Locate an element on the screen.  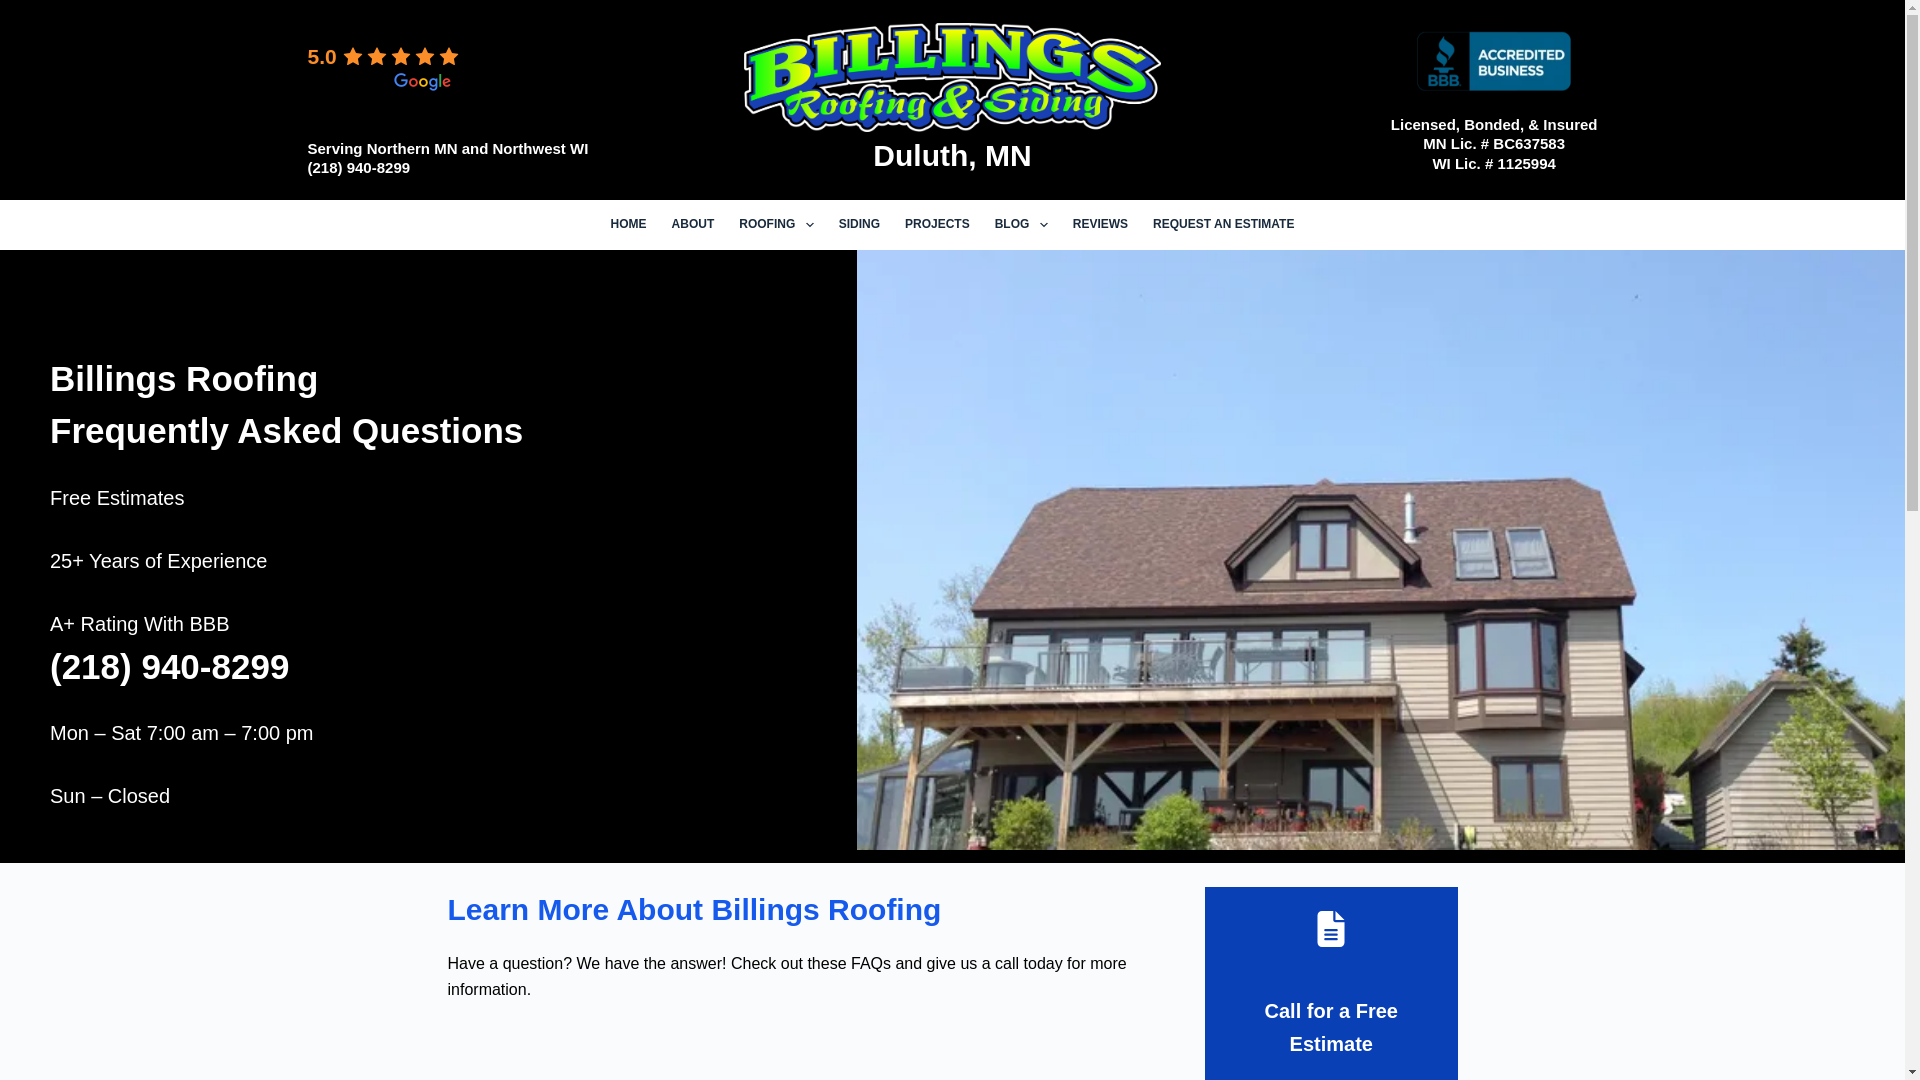
Duluth, MN is located at coordinates (952, 154).